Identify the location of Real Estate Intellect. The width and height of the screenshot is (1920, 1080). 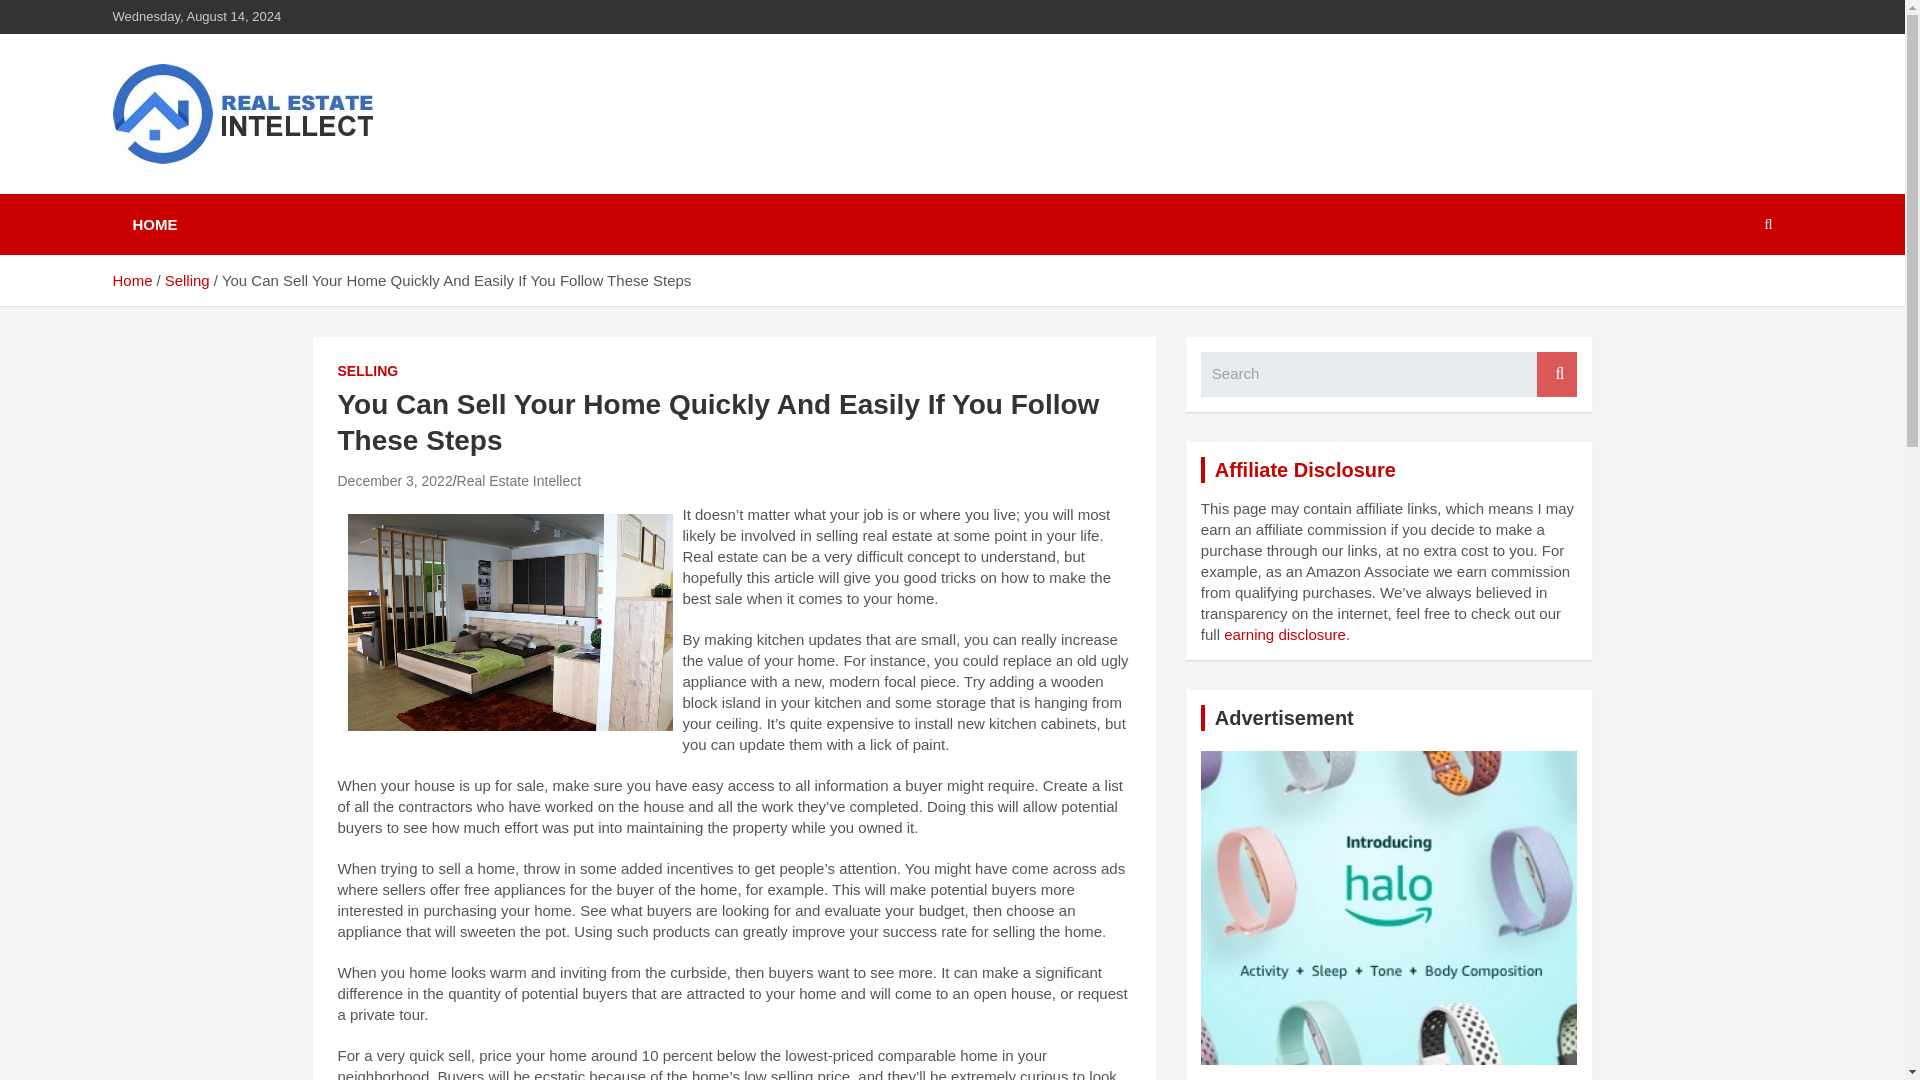
(518, 481).